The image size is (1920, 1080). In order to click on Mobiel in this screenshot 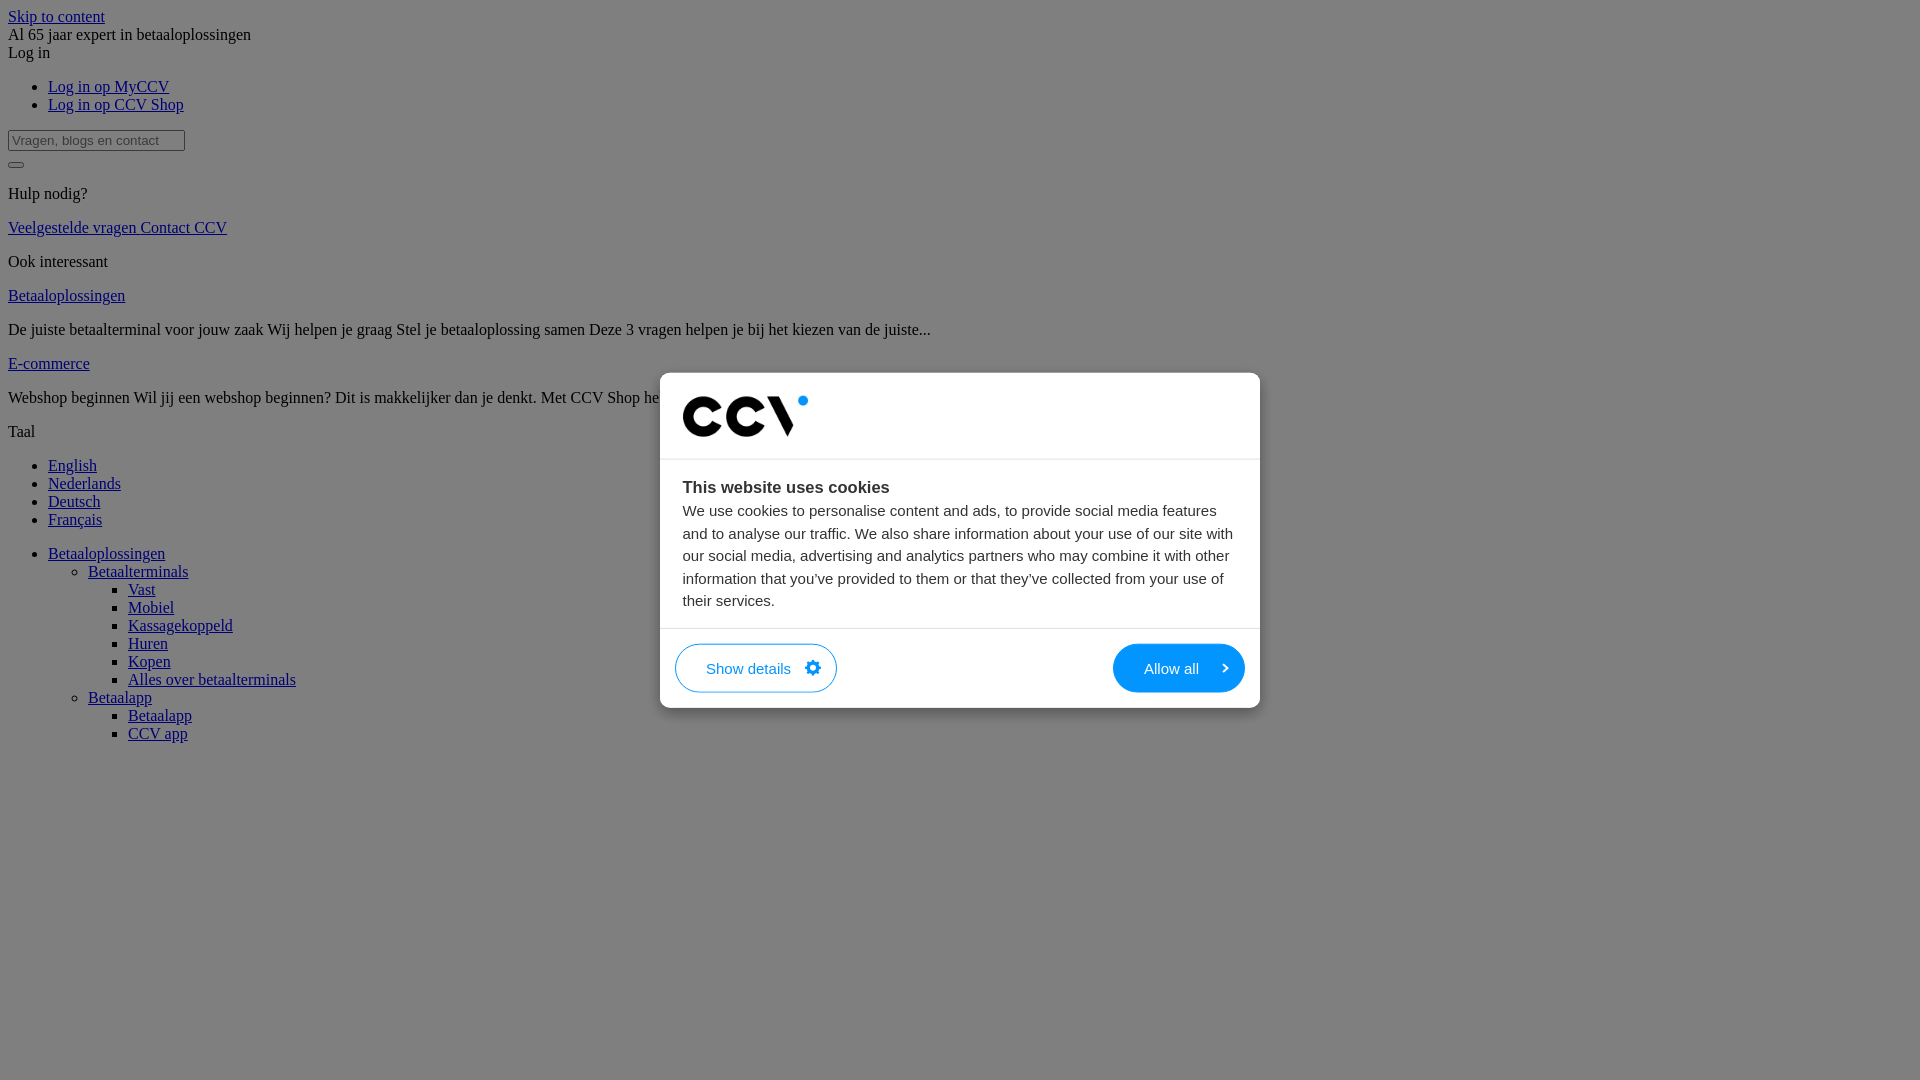, I will do `click(151, 608)`.